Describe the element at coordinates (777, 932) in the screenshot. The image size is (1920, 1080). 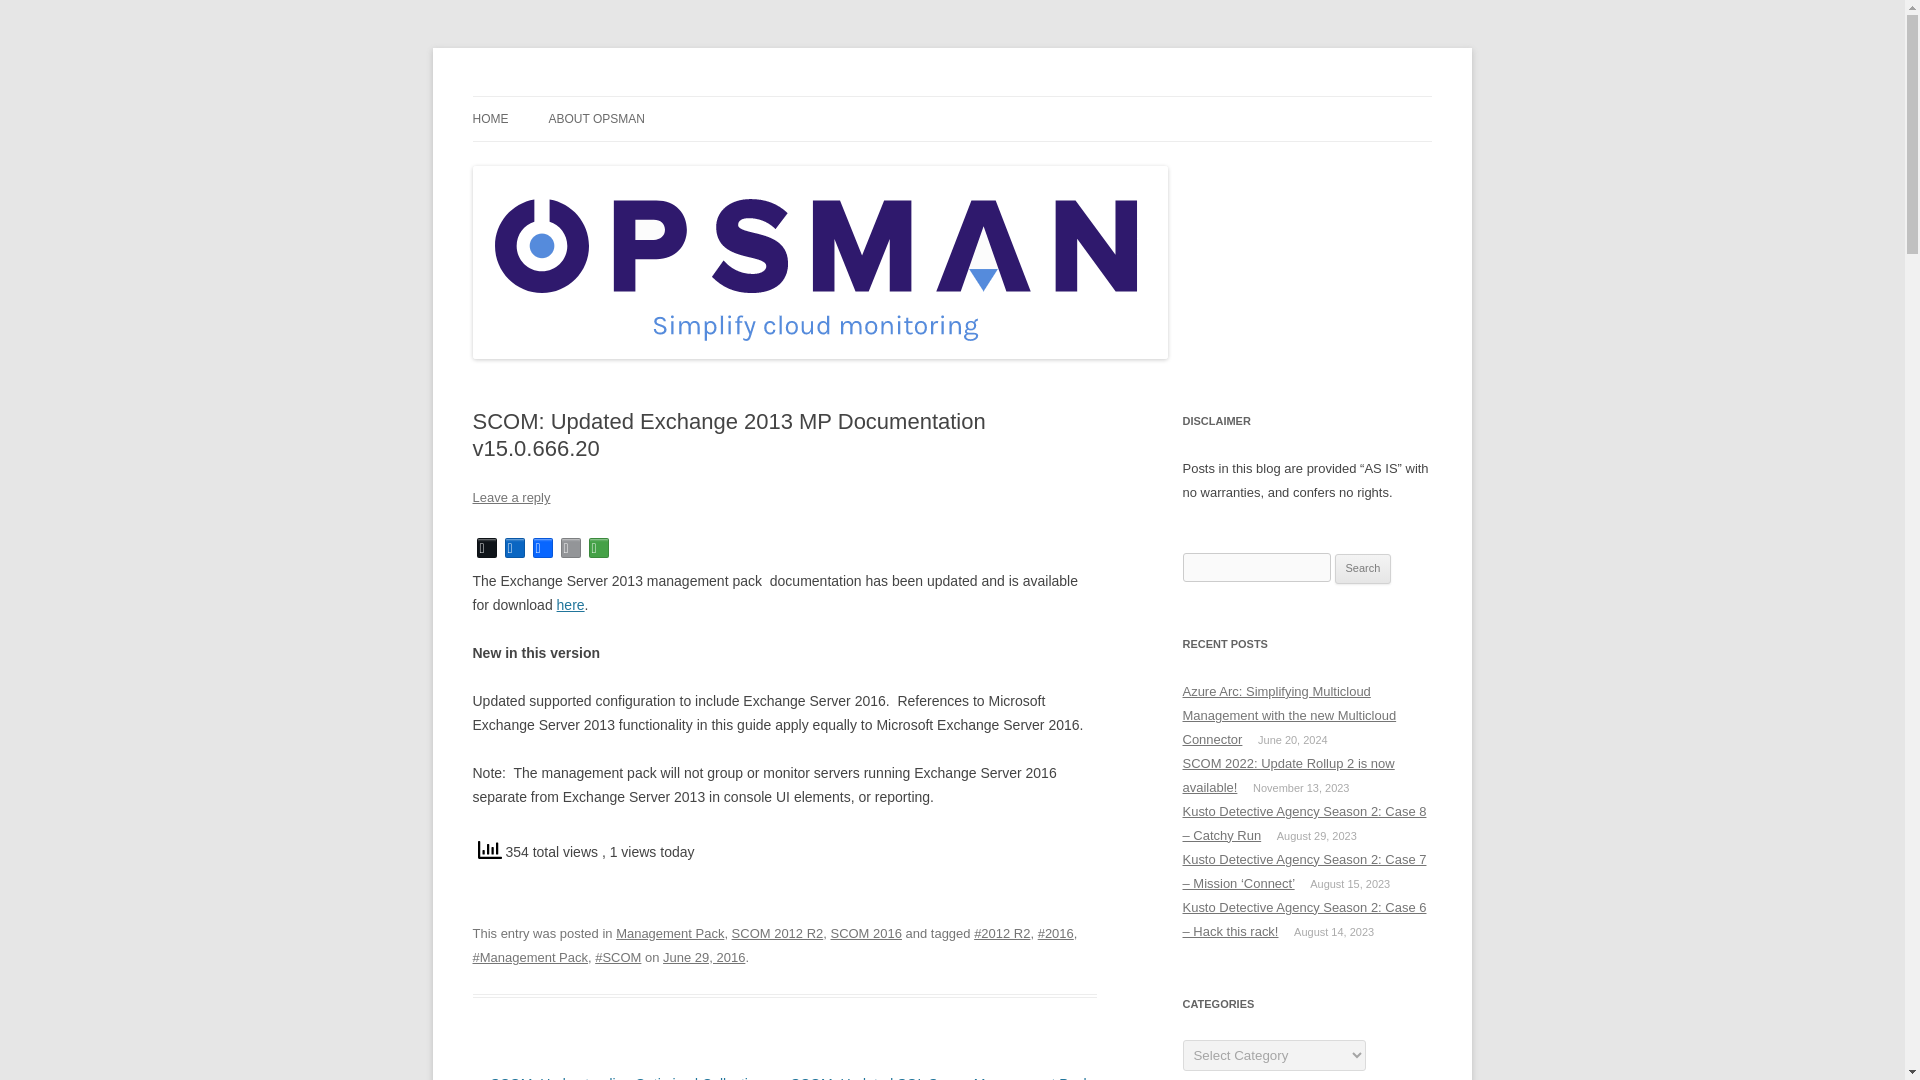
I see `SCOM 2012 R2` at that location.